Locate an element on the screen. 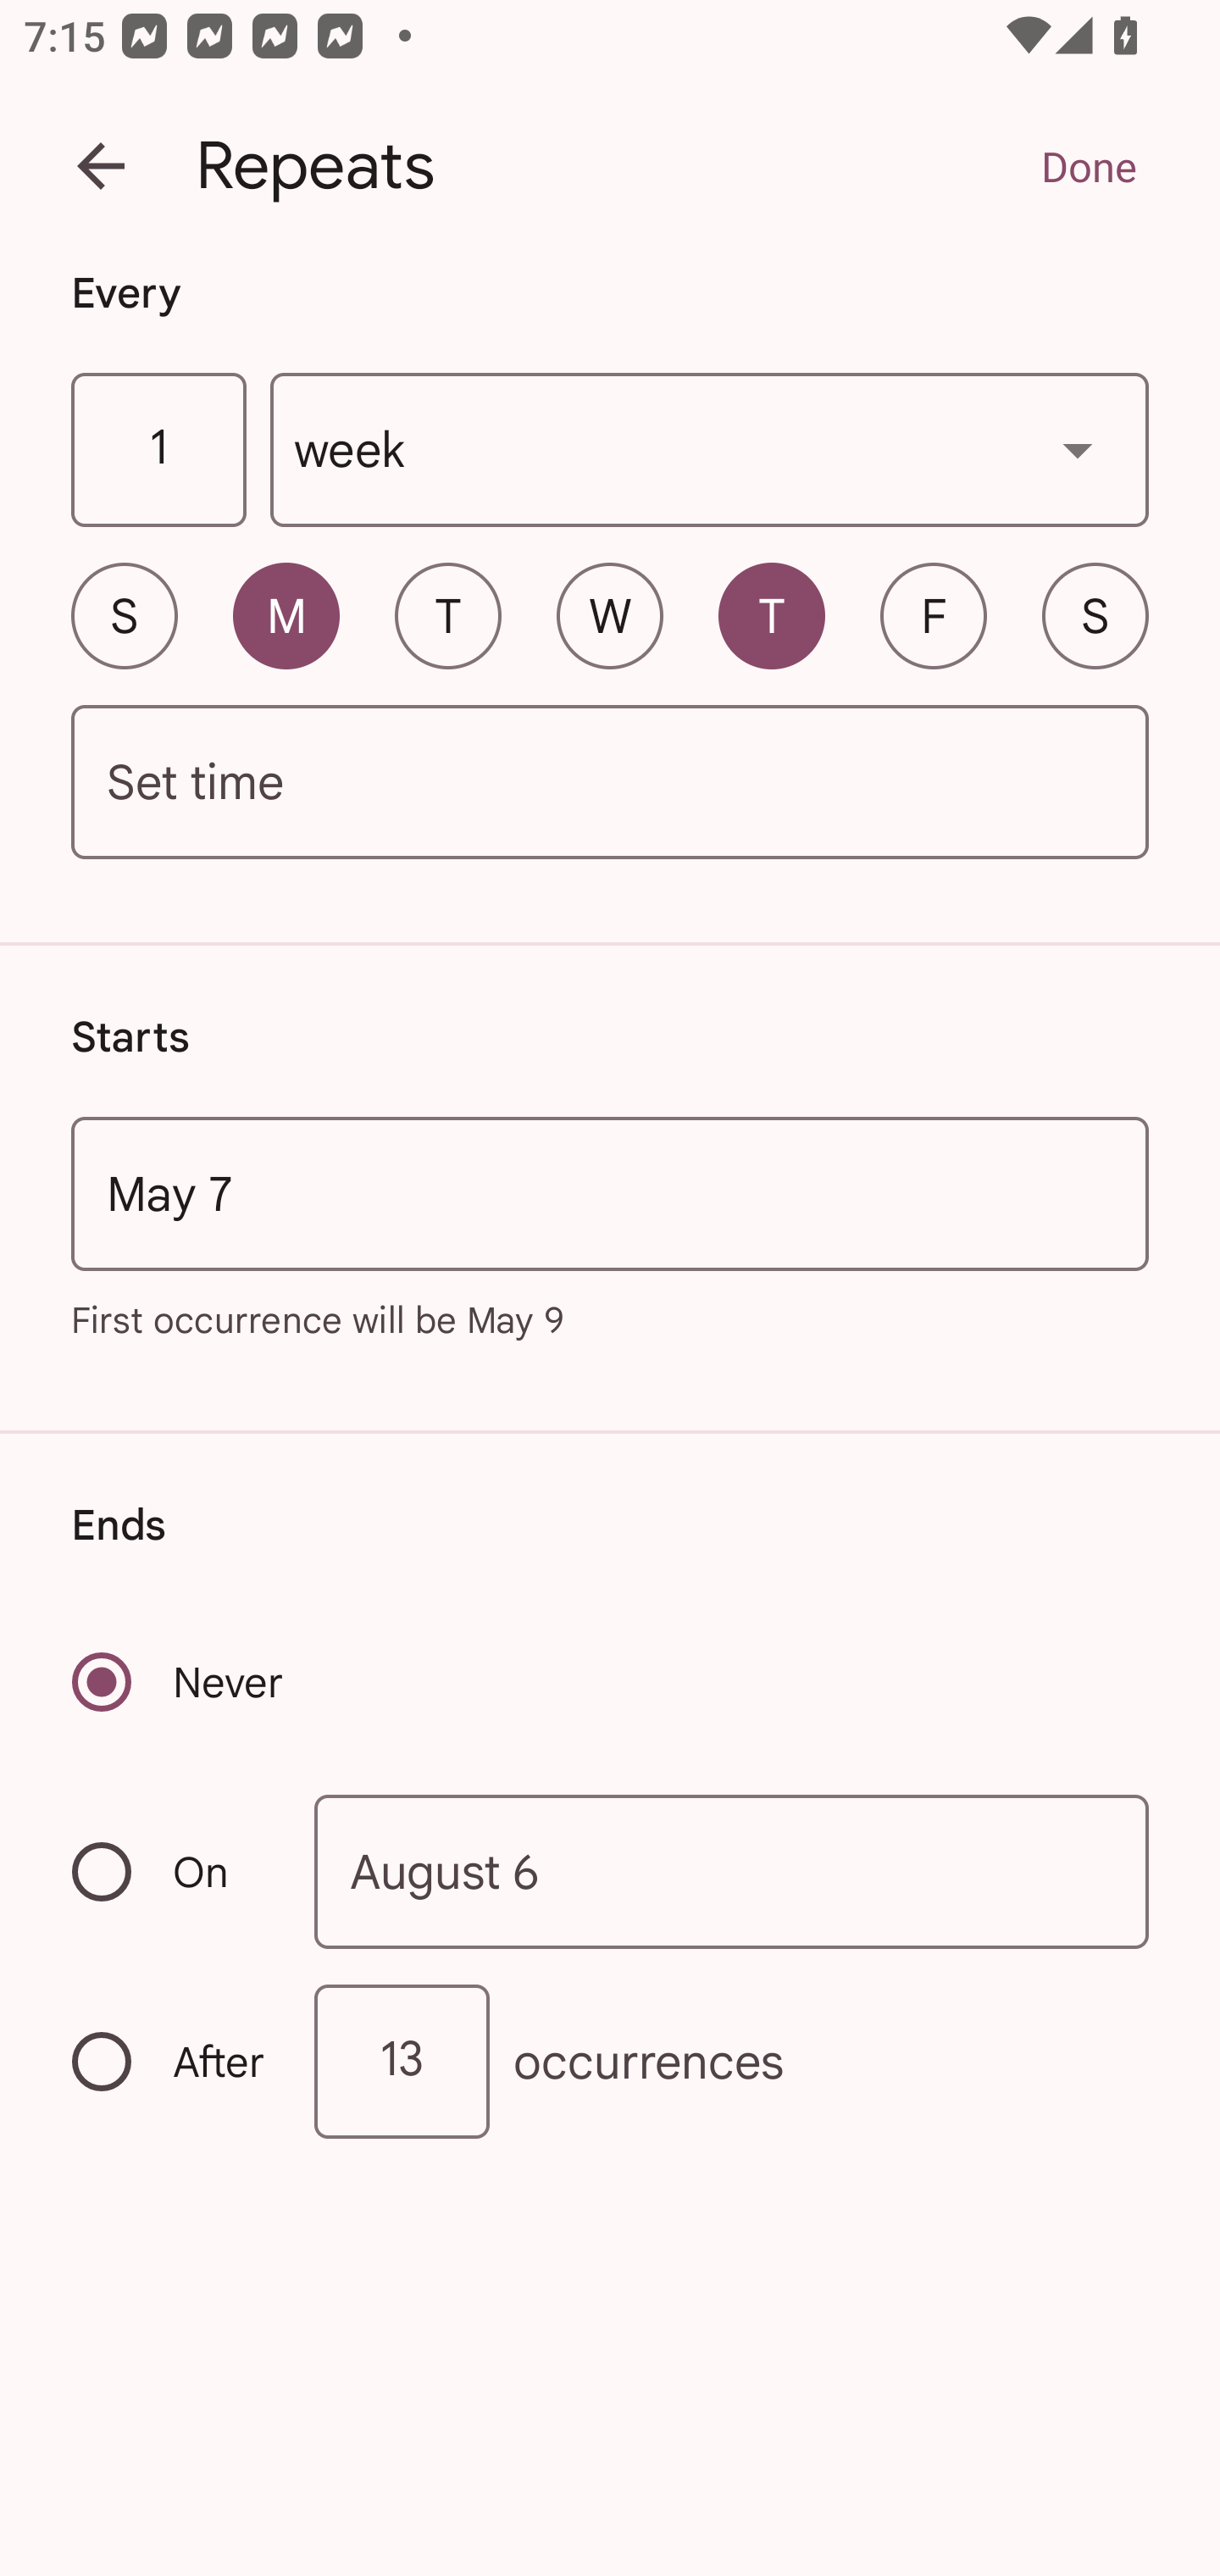  S Sunday is located at coordinates (124, 615).